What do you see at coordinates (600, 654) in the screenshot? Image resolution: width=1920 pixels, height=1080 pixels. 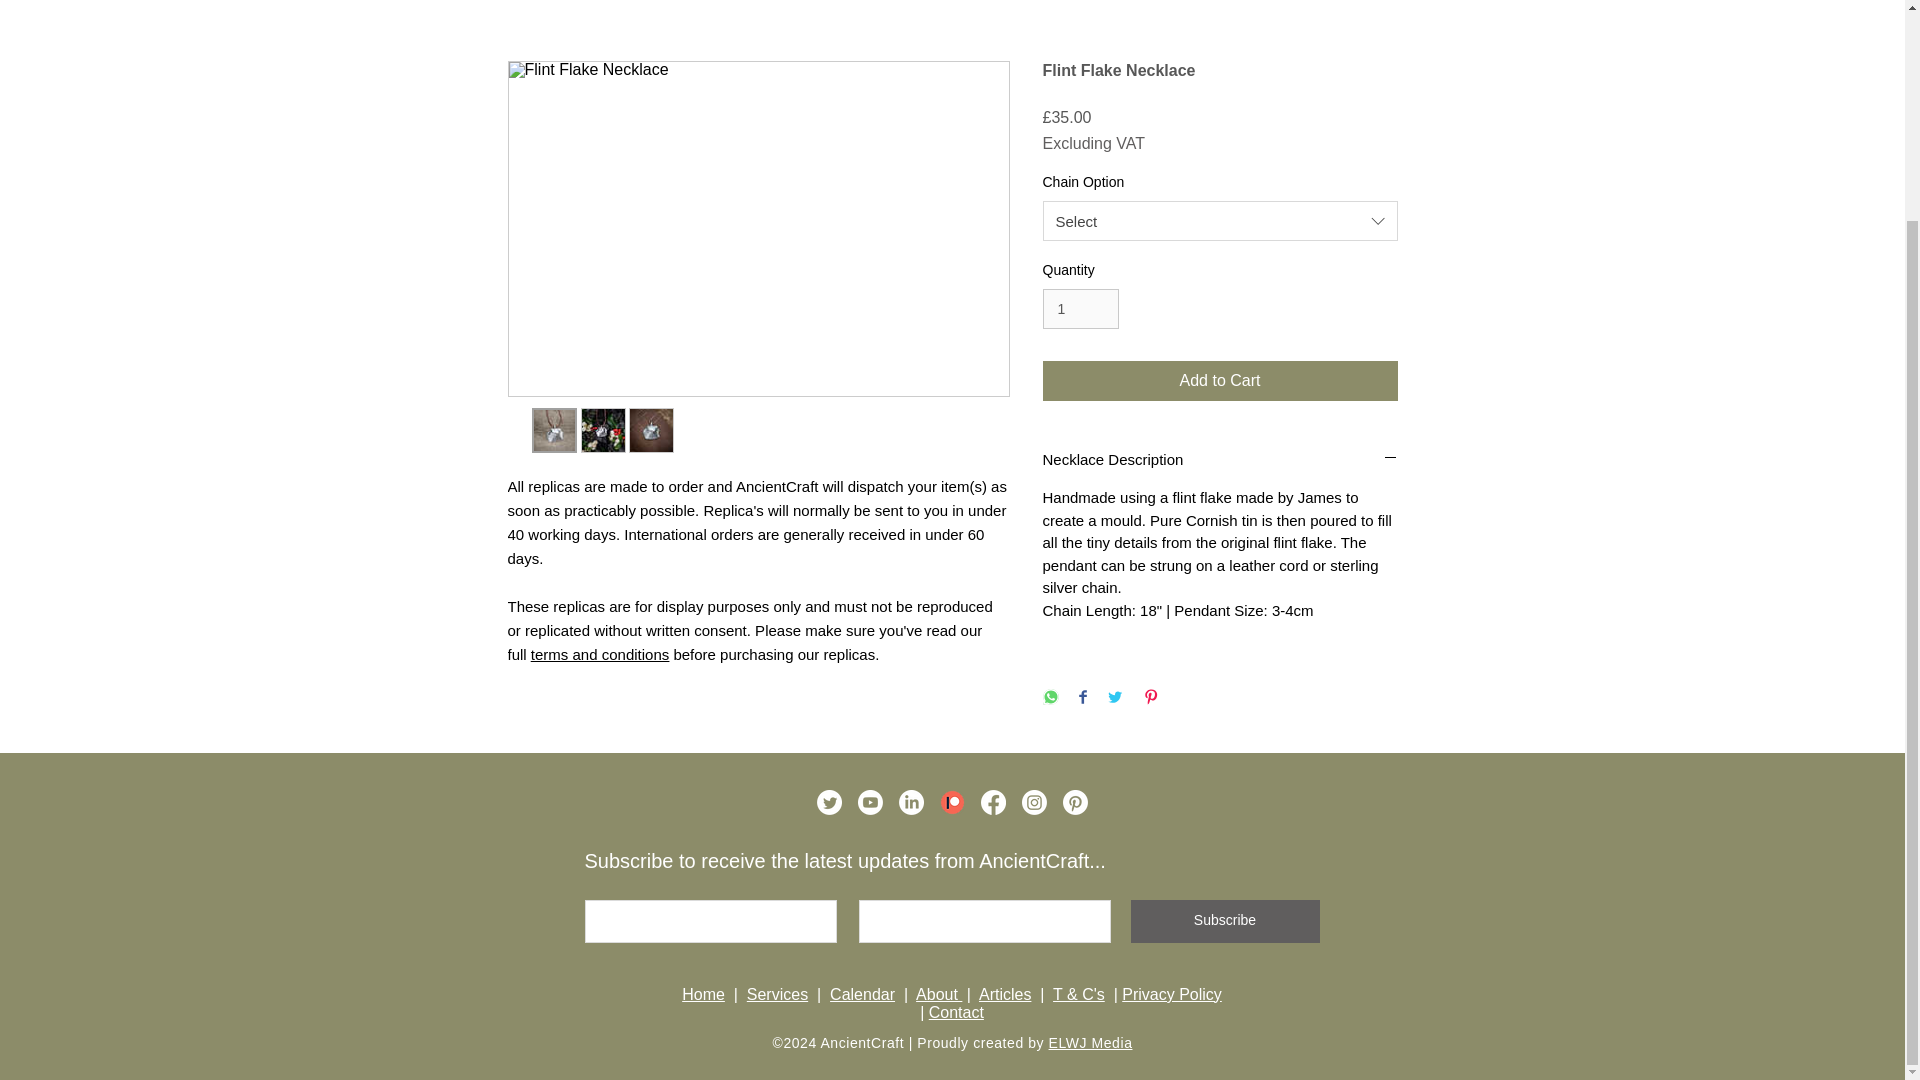 I see `terms and conditions` at bounding box center [600, 654].